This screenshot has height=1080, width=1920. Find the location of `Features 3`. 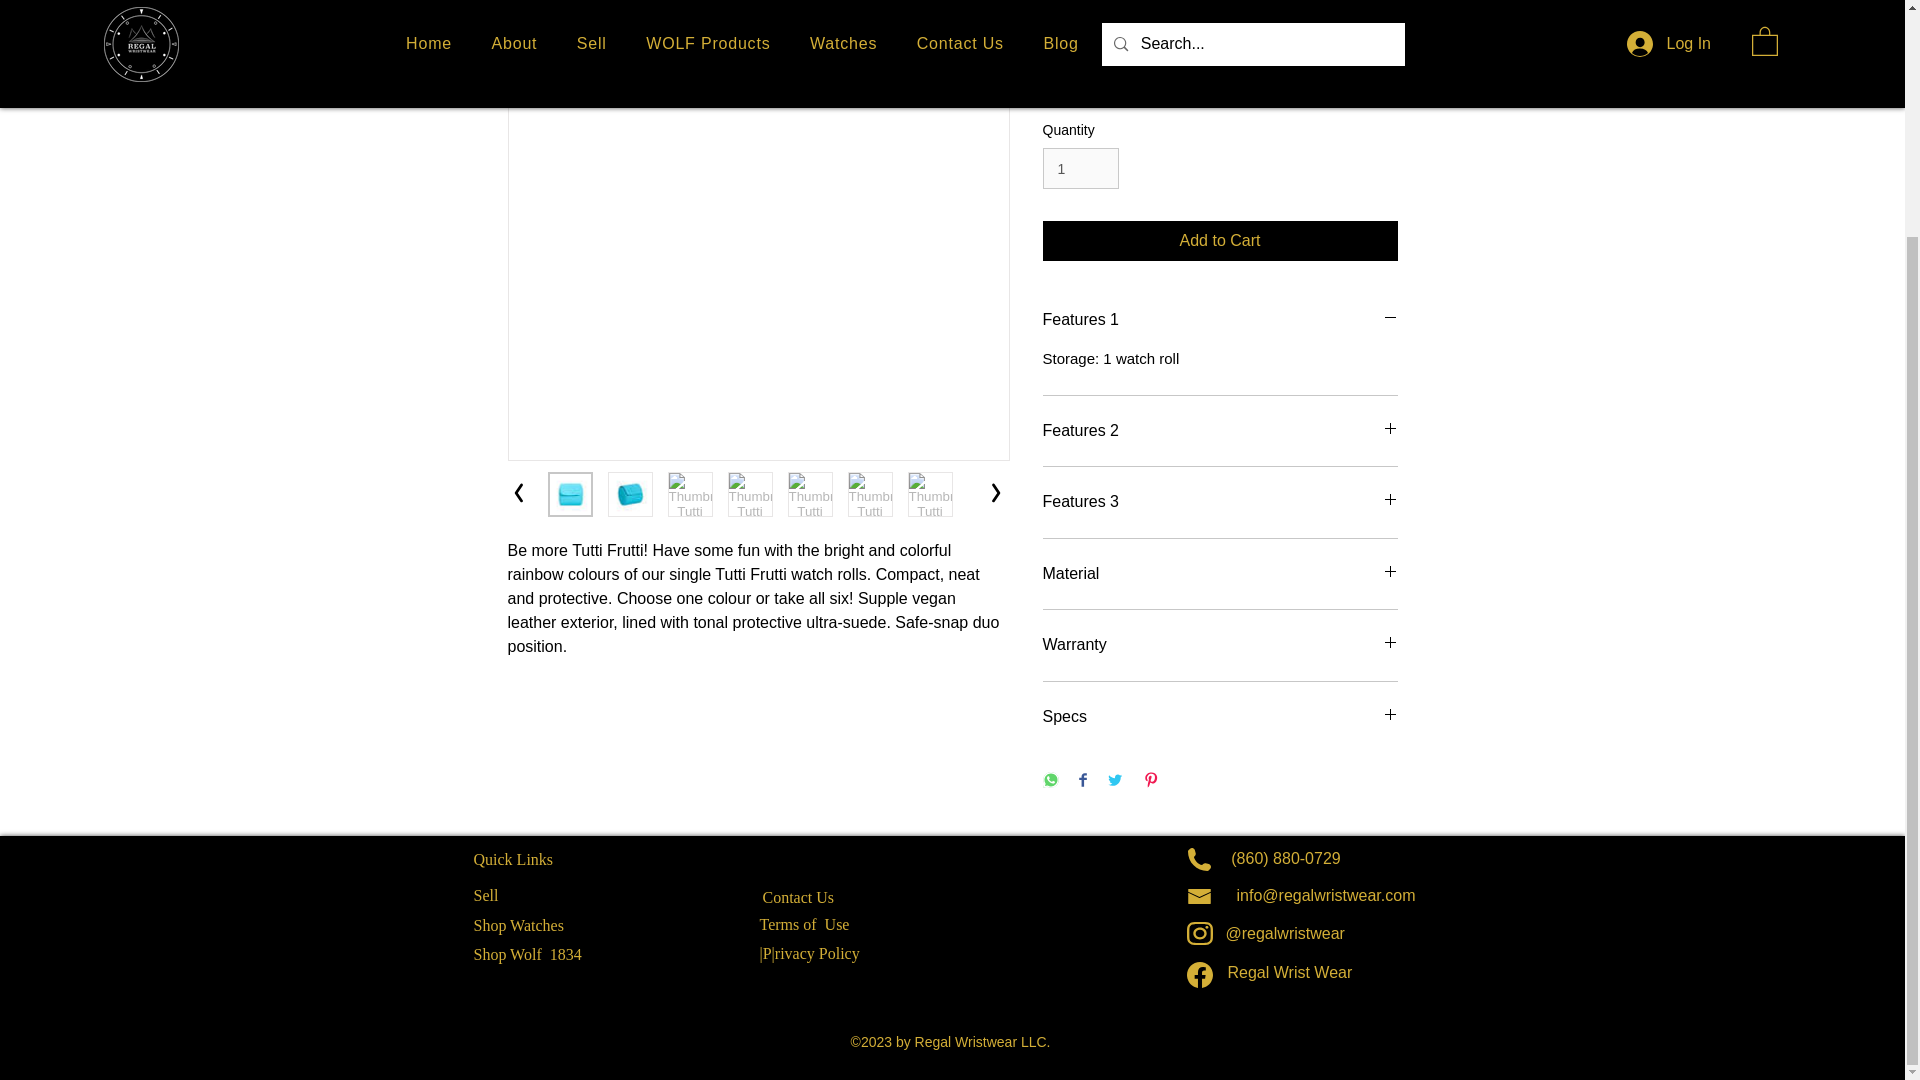

Features 3 is located at coordinates (1220, 502).